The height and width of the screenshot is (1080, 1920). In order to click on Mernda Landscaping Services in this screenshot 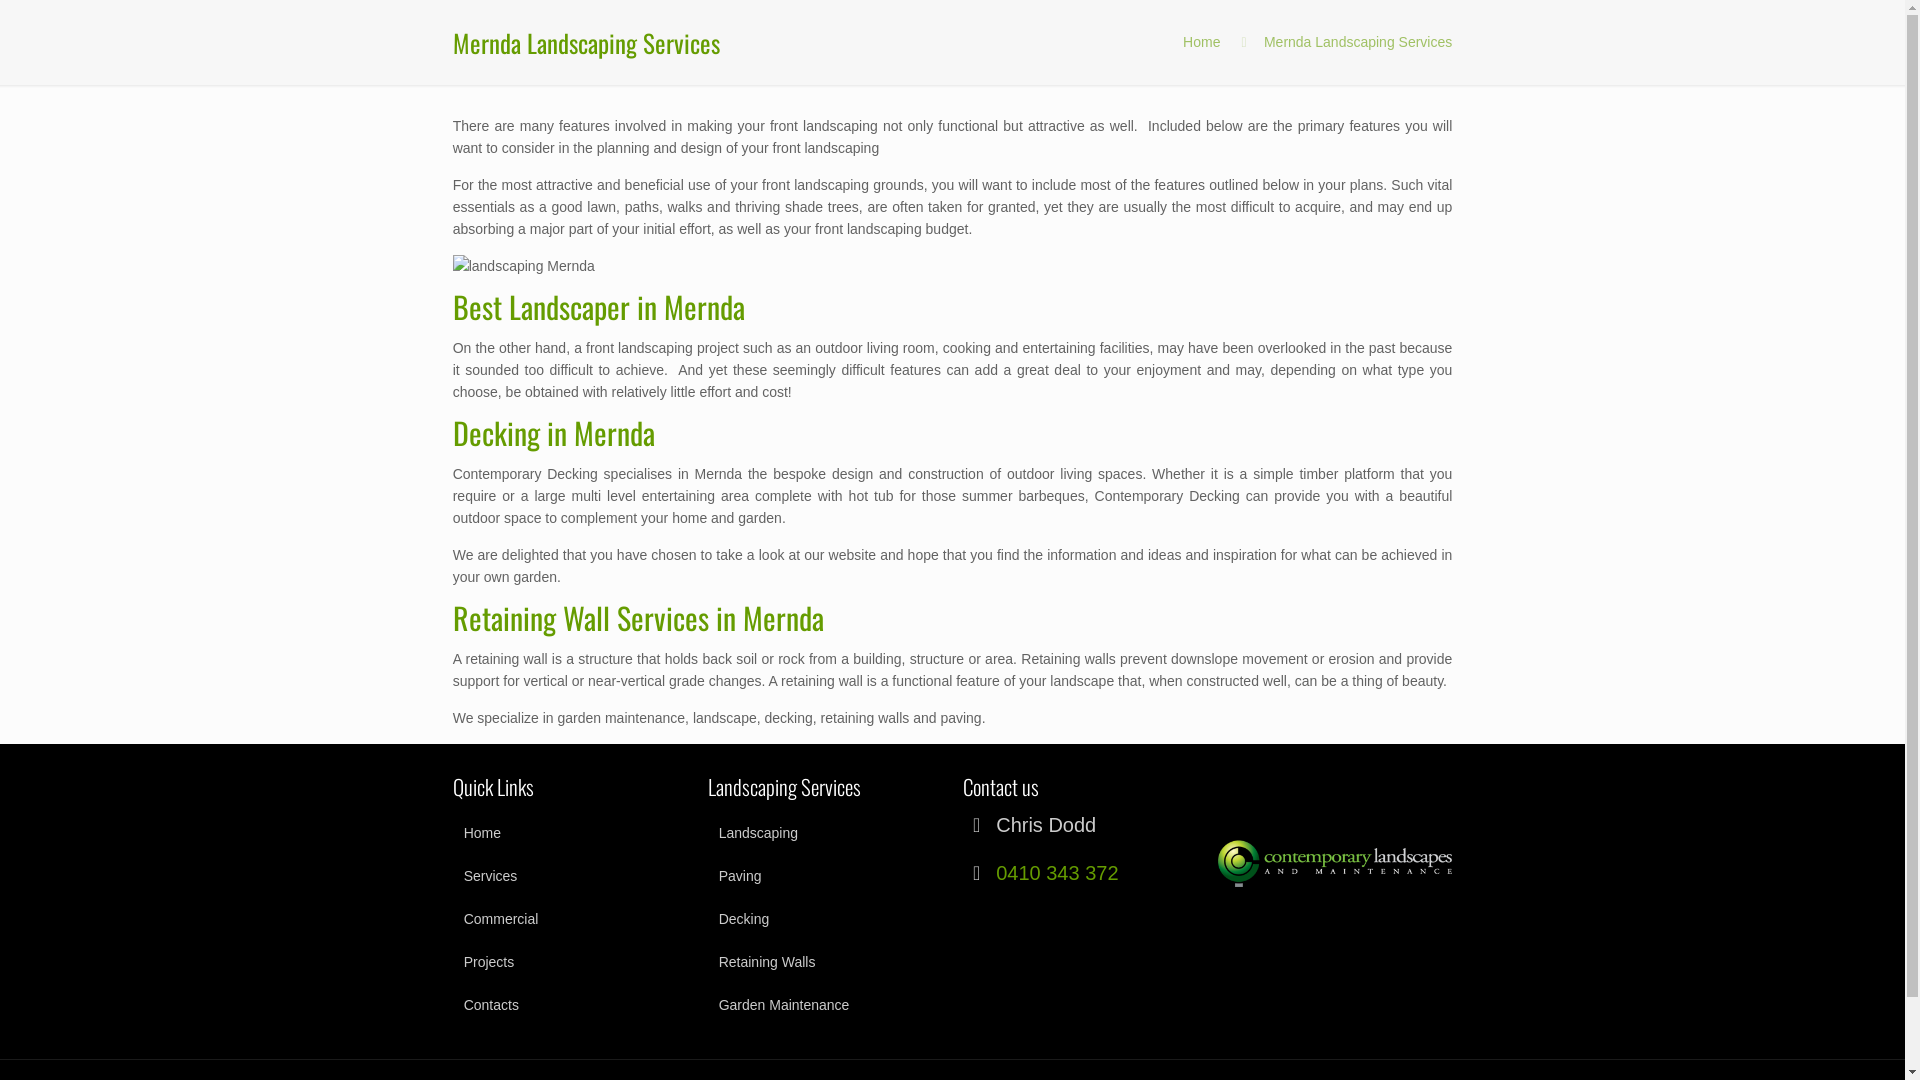, I will do `click(1358, 42)`.